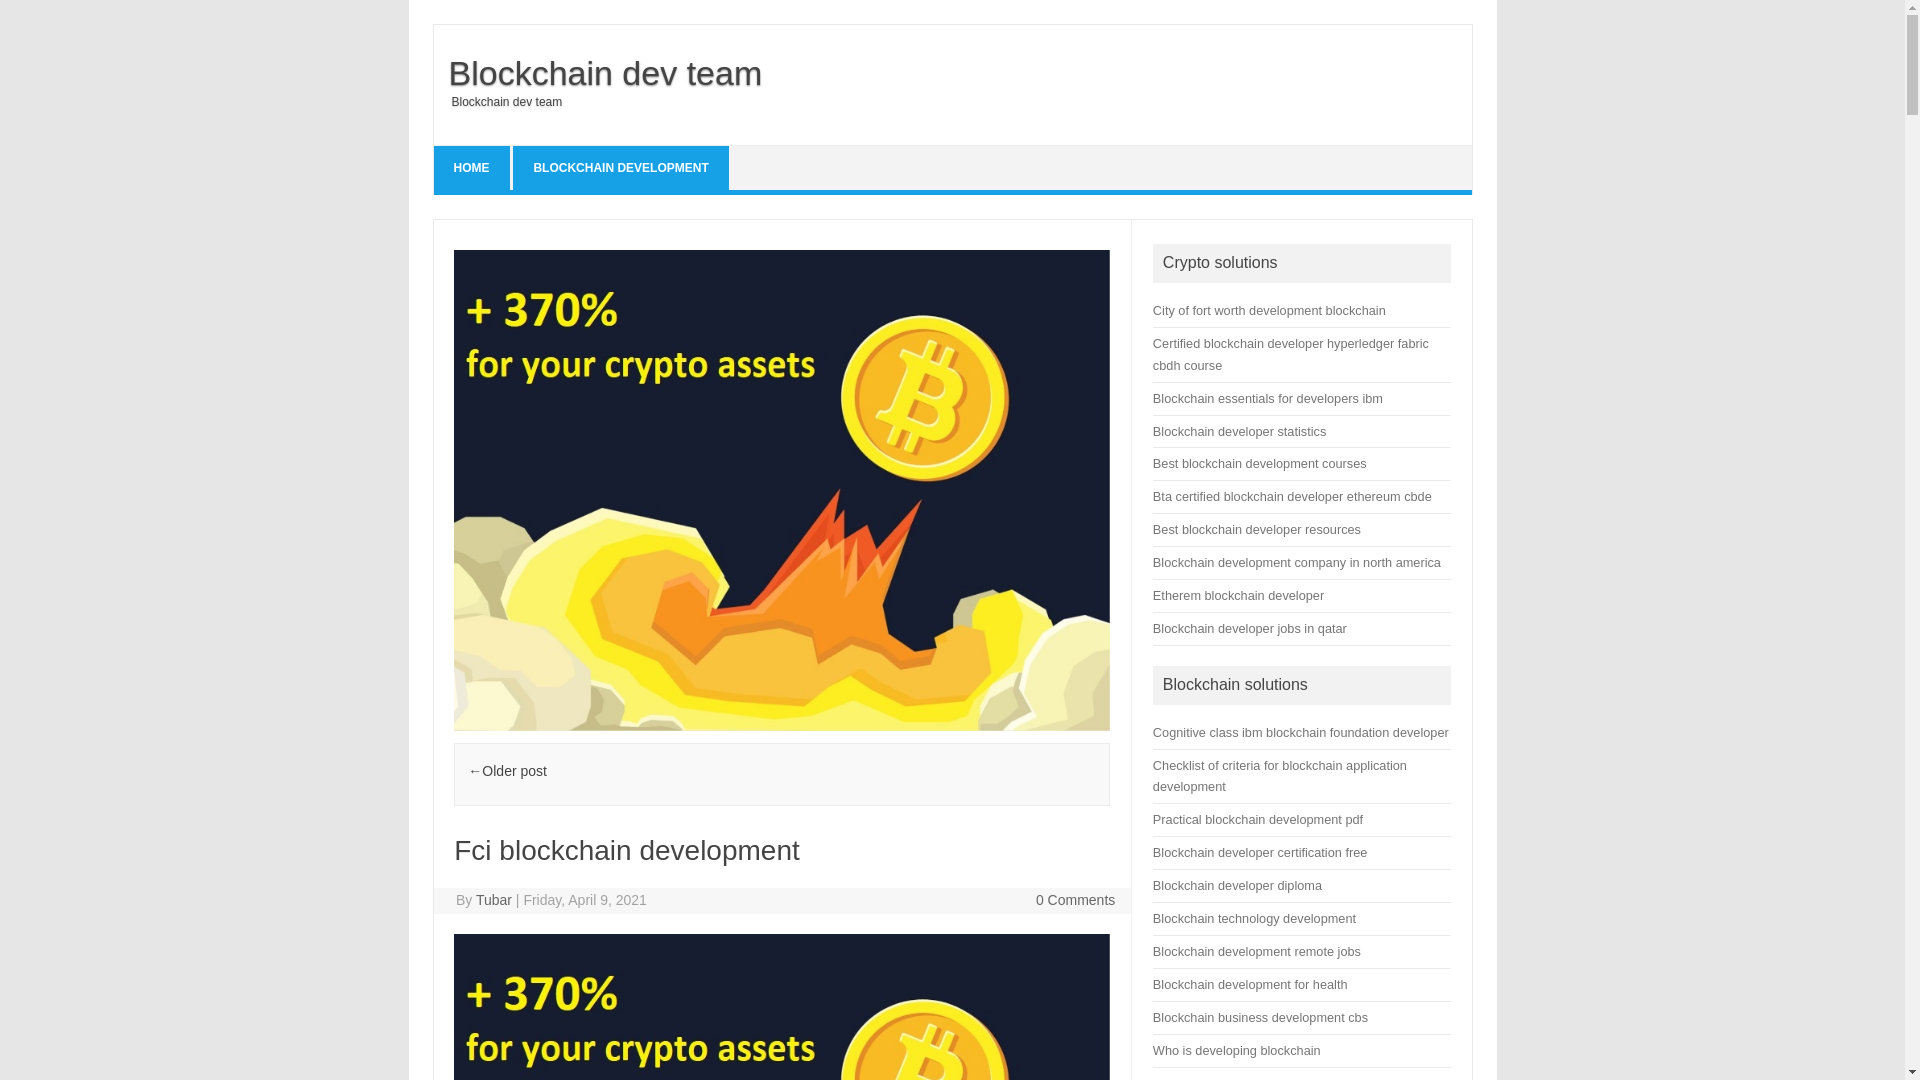 Image resolution: width=1920 pixels, height=1080 pixels. Describe the element at coordinates (620, 168) in the screenshot. I see `BLOCKCHAIN DEVELOPMENT` at that location.